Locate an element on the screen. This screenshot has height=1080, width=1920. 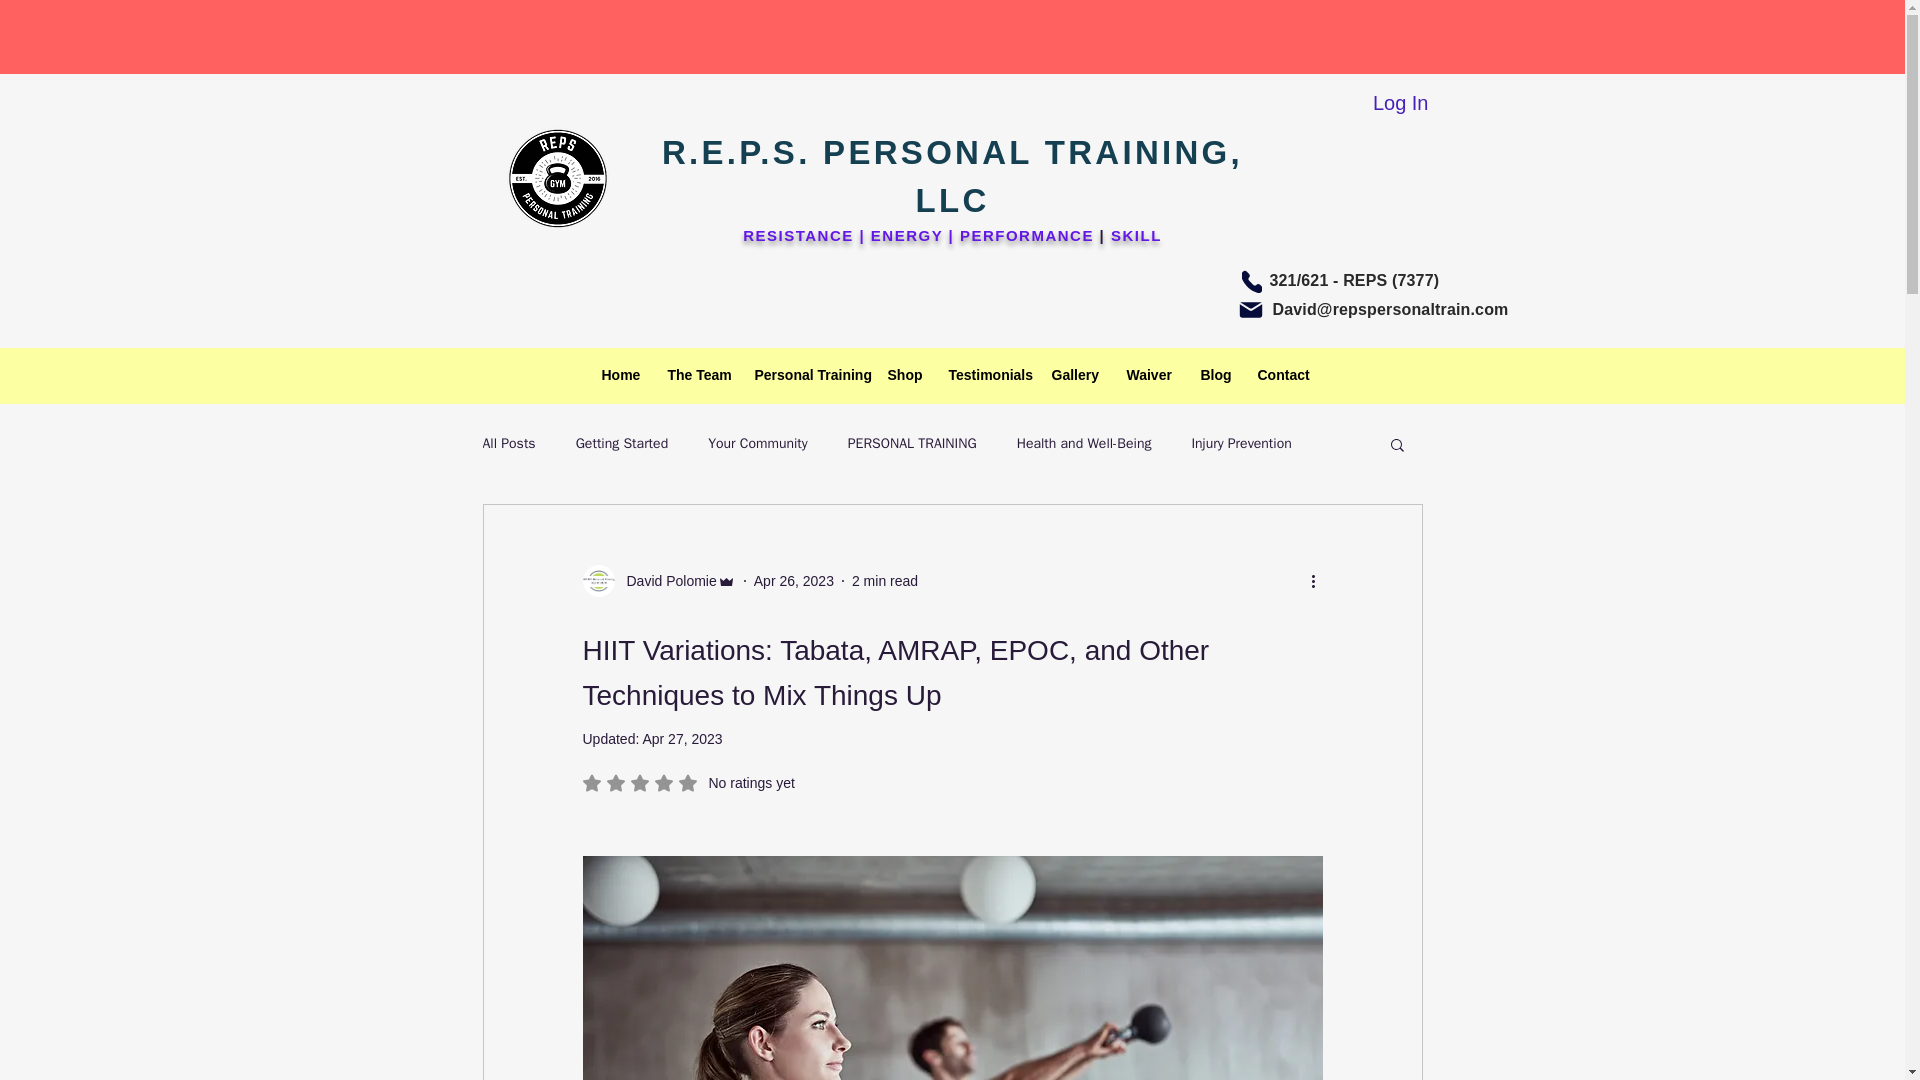
Health and Well-Being is located at coordinates (1084, 444).